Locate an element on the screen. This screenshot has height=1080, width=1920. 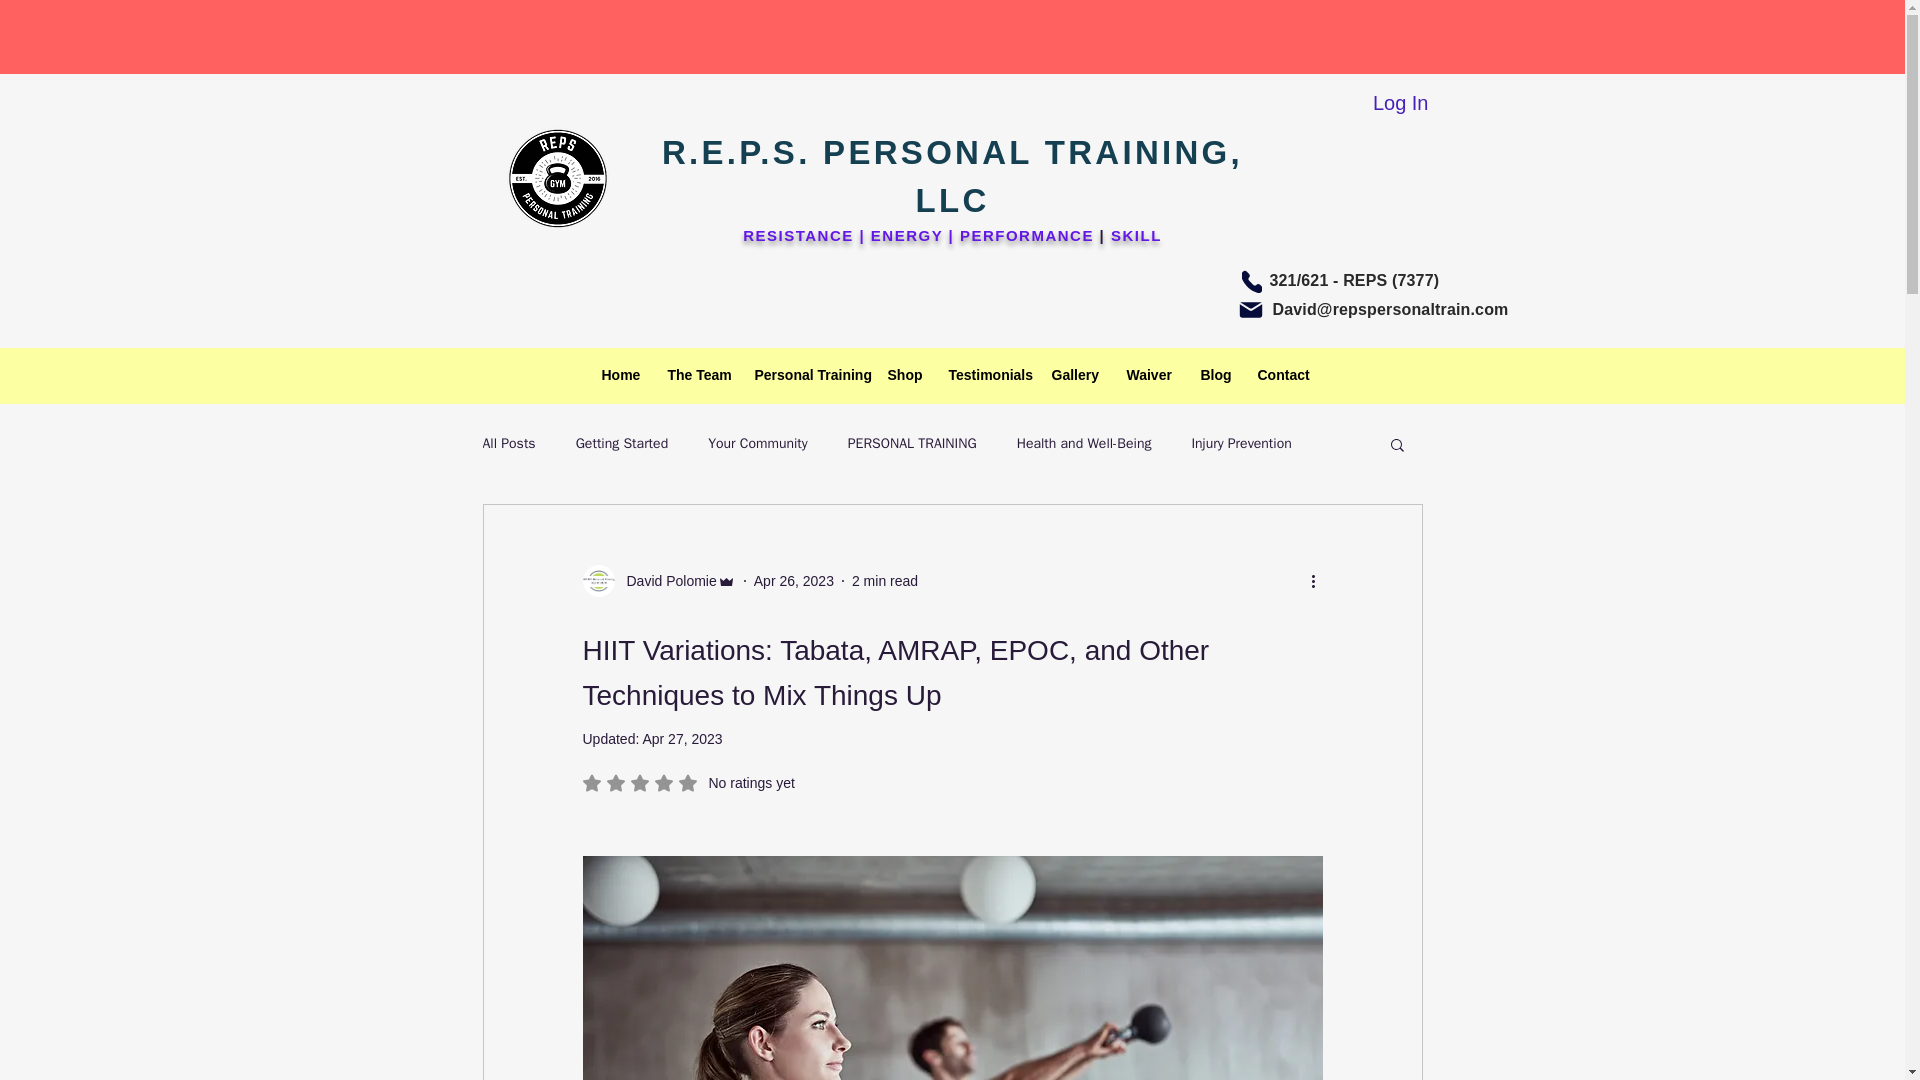
Health and Well-Being is located at coordinates (1084, 444).